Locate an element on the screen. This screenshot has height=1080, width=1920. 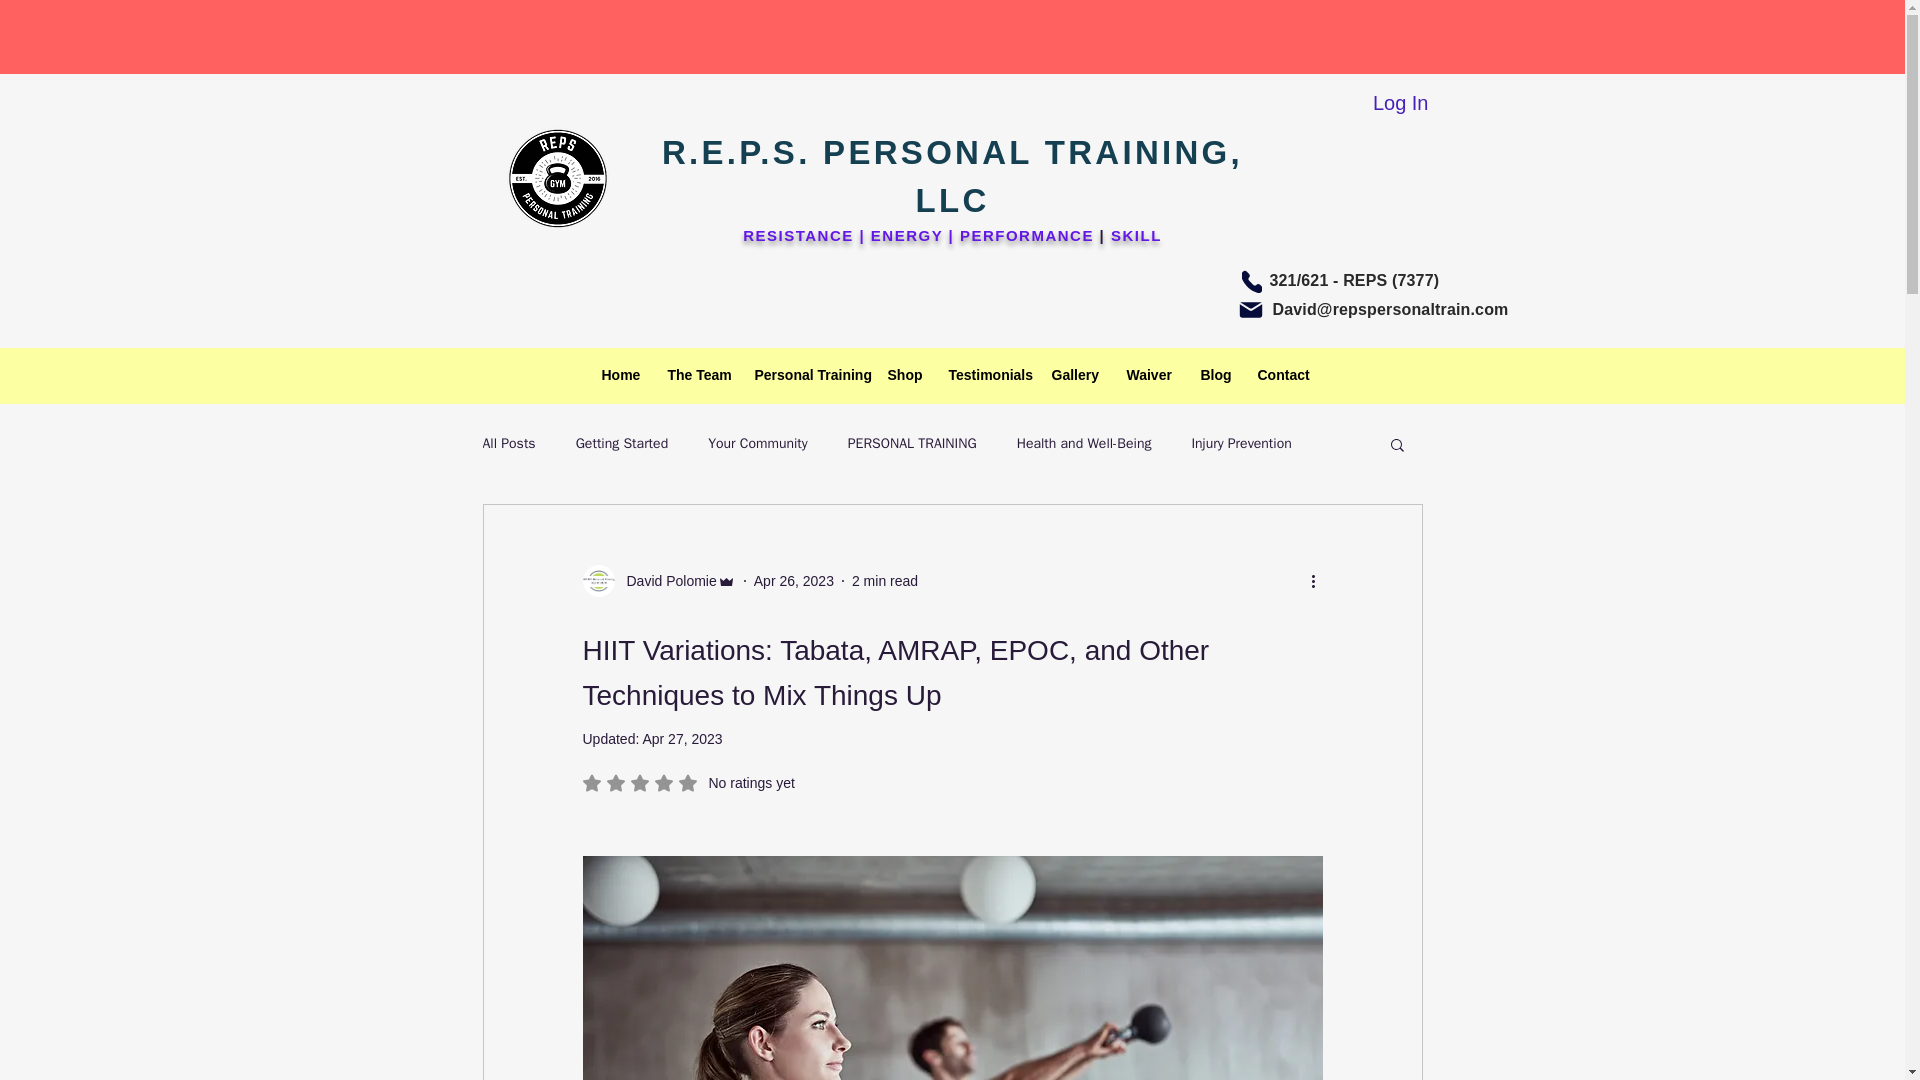
Health and Well-Being is located at coordinates (1084, 444).